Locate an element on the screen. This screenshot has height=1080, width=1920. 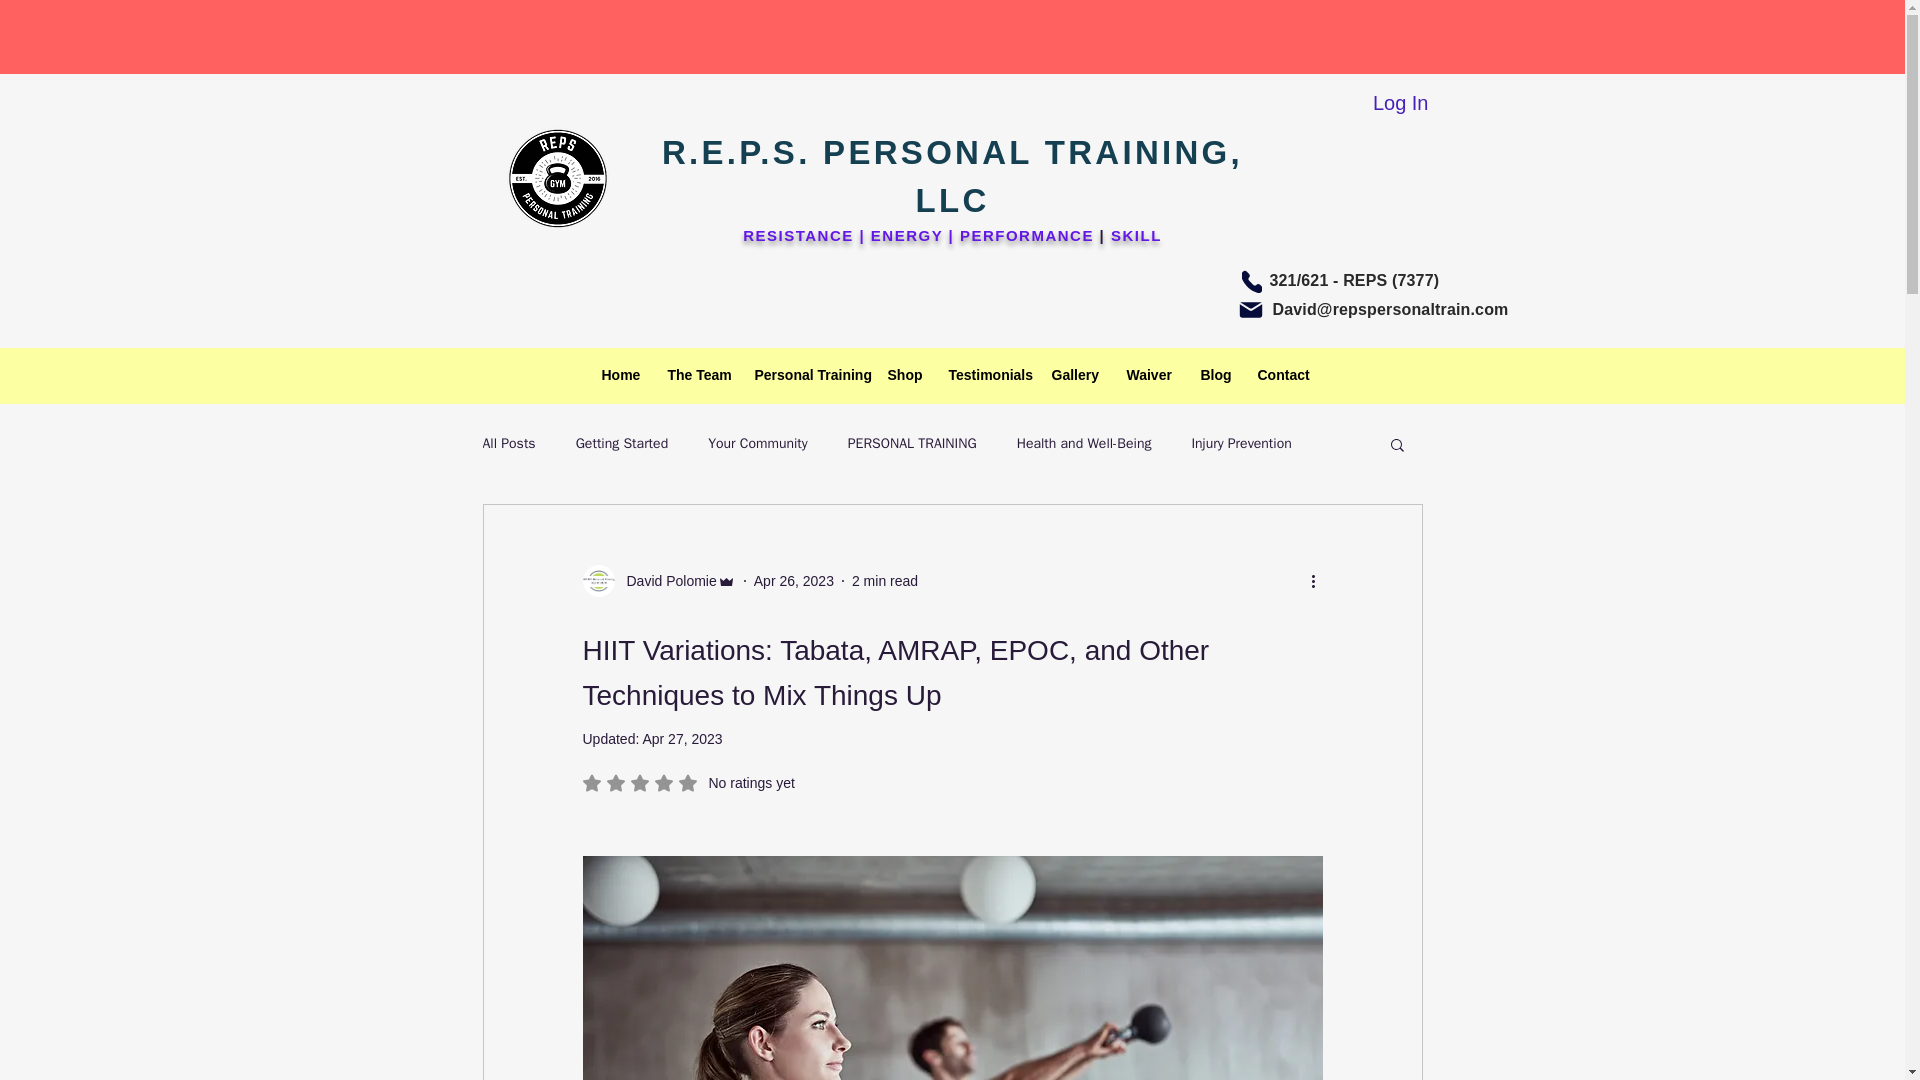
Health and Well-Being is located at coordinates (1084, 444).